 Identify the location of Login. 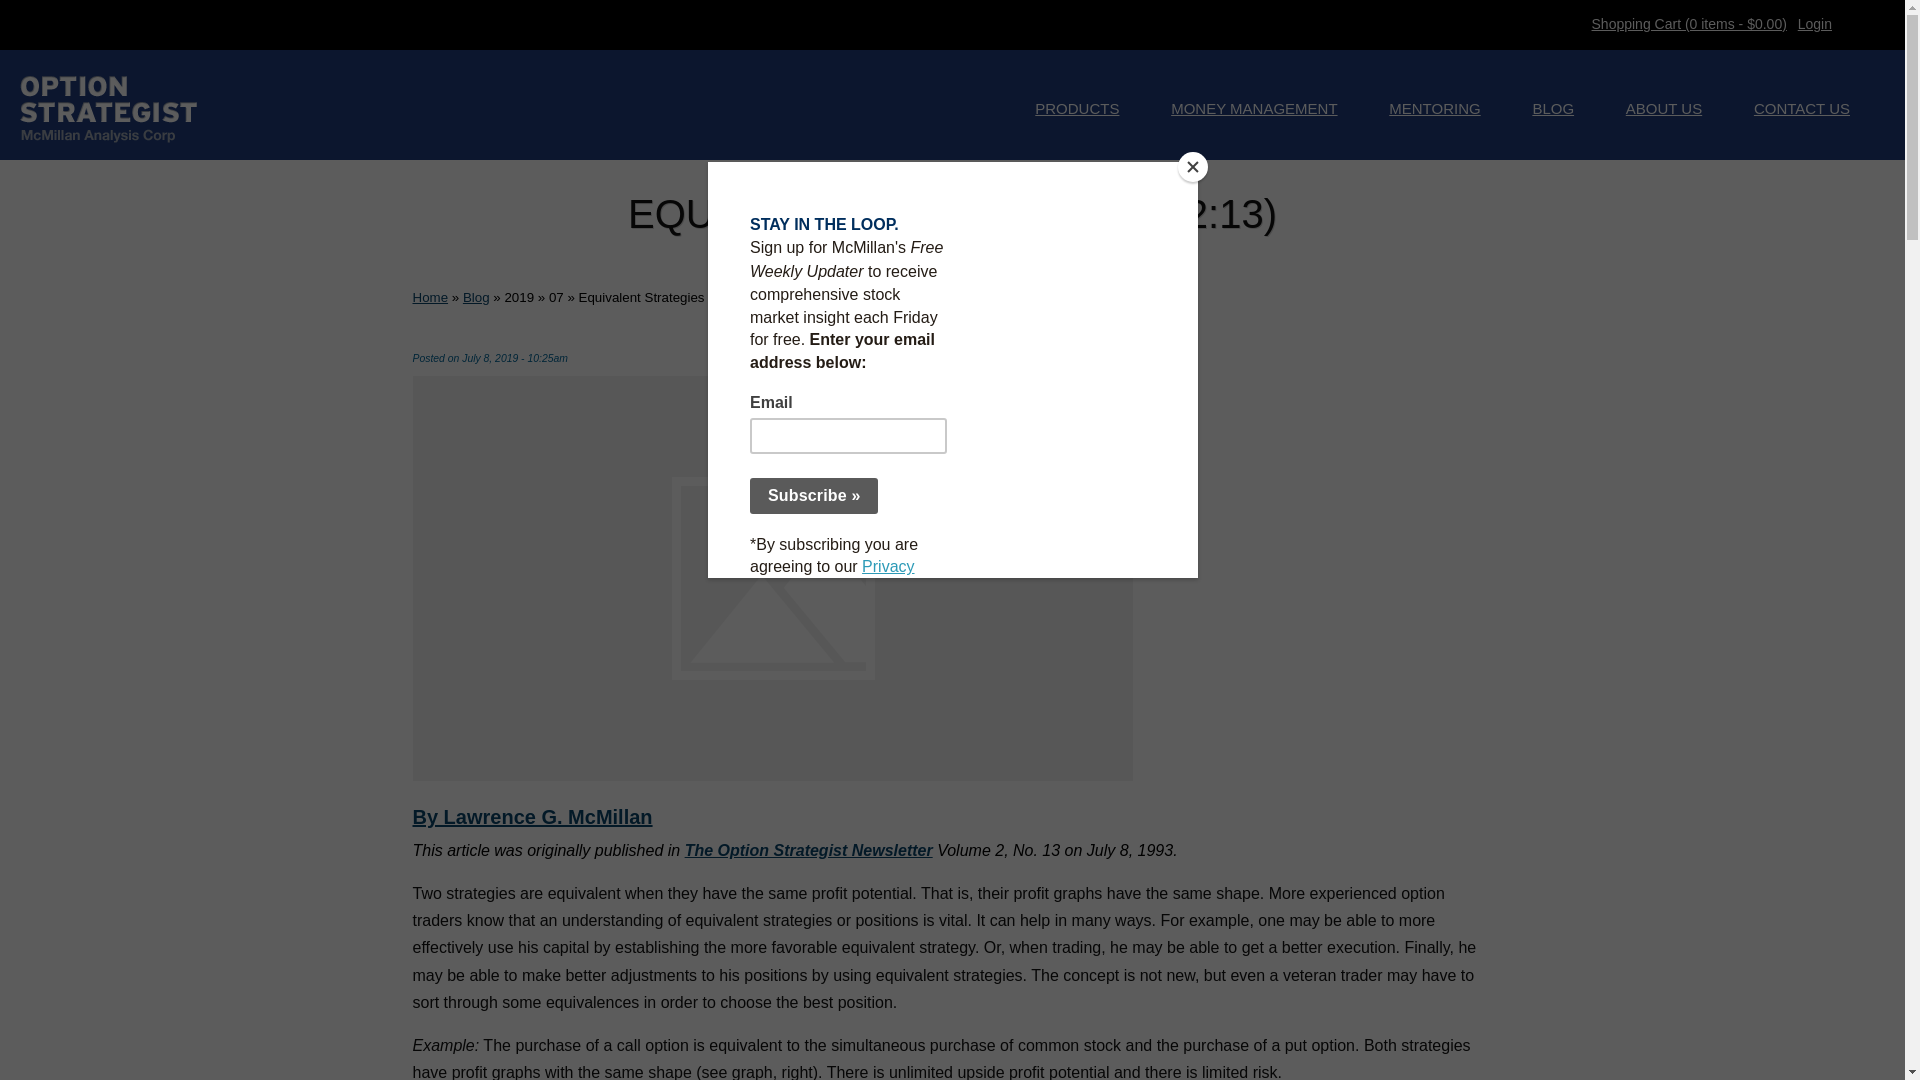
(1814, 24).